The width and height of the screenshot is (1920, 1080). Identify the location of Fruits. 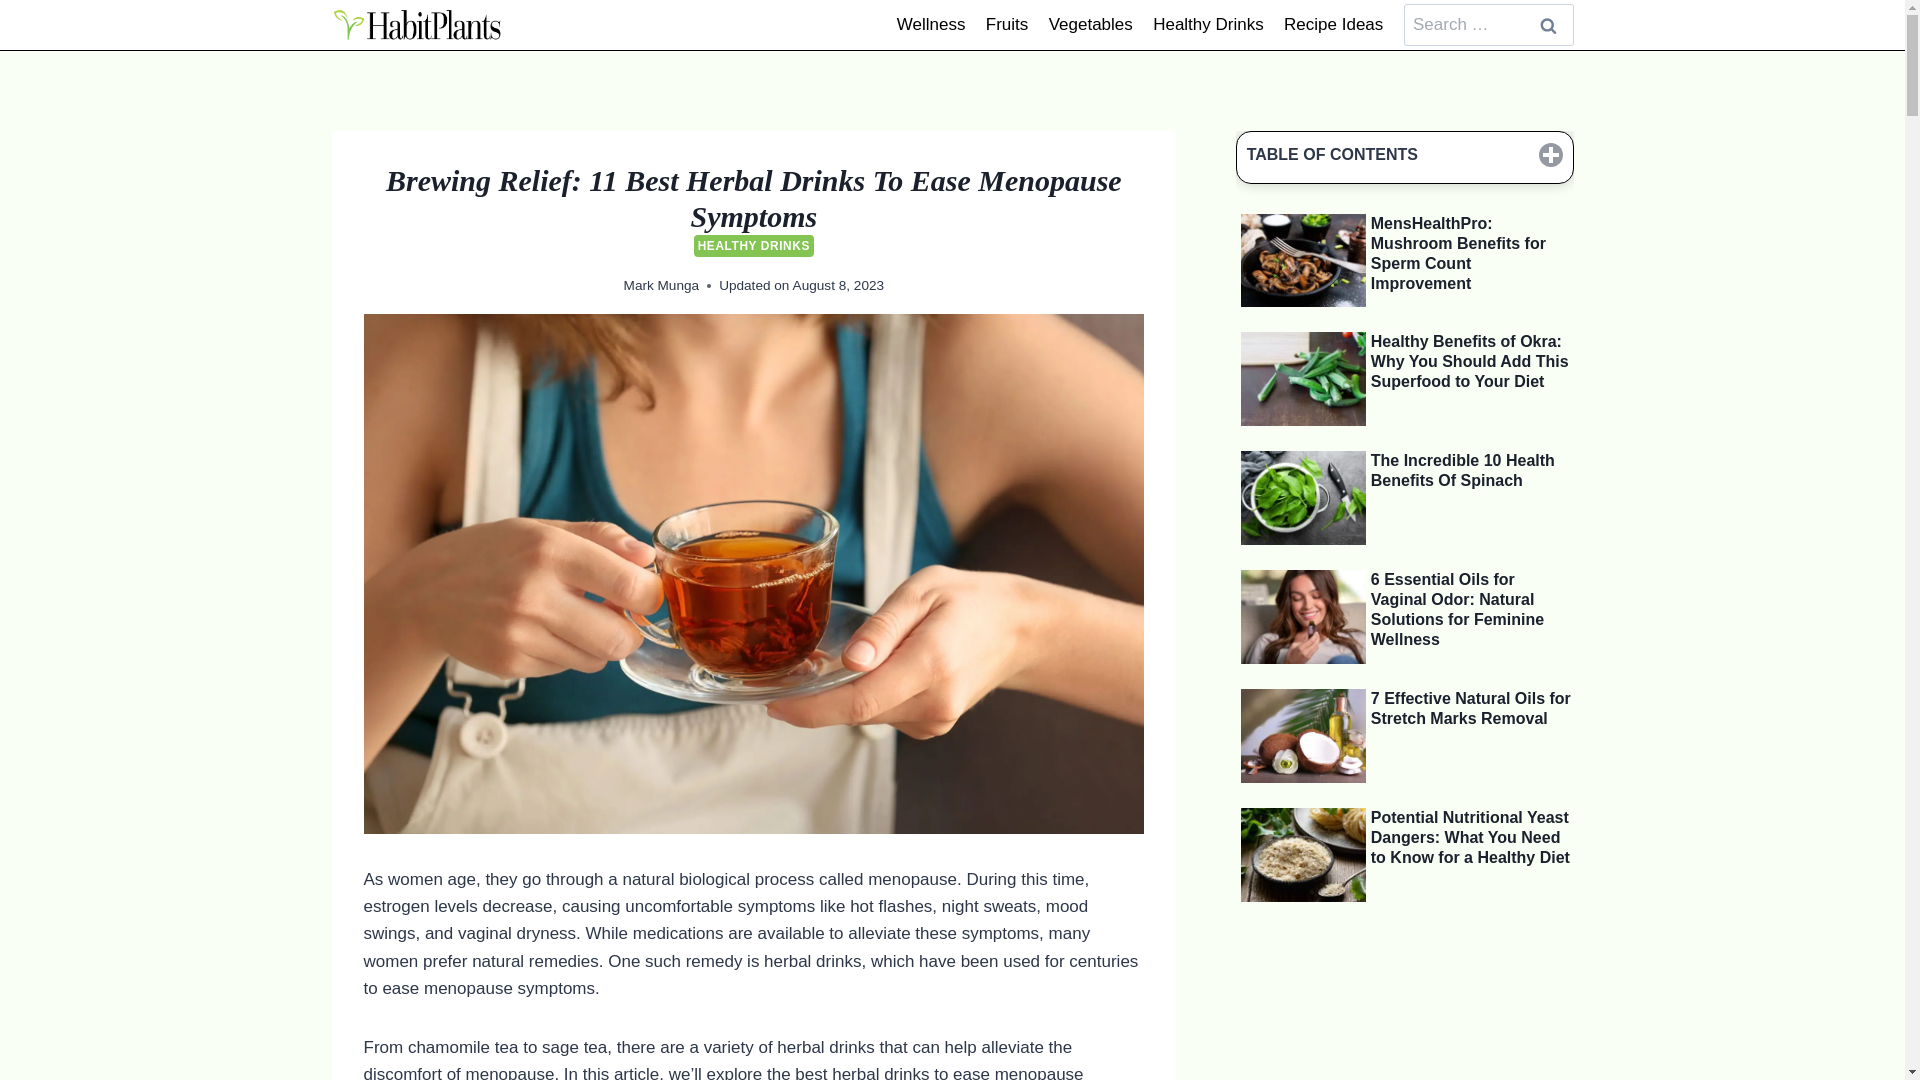
(1006, 24).